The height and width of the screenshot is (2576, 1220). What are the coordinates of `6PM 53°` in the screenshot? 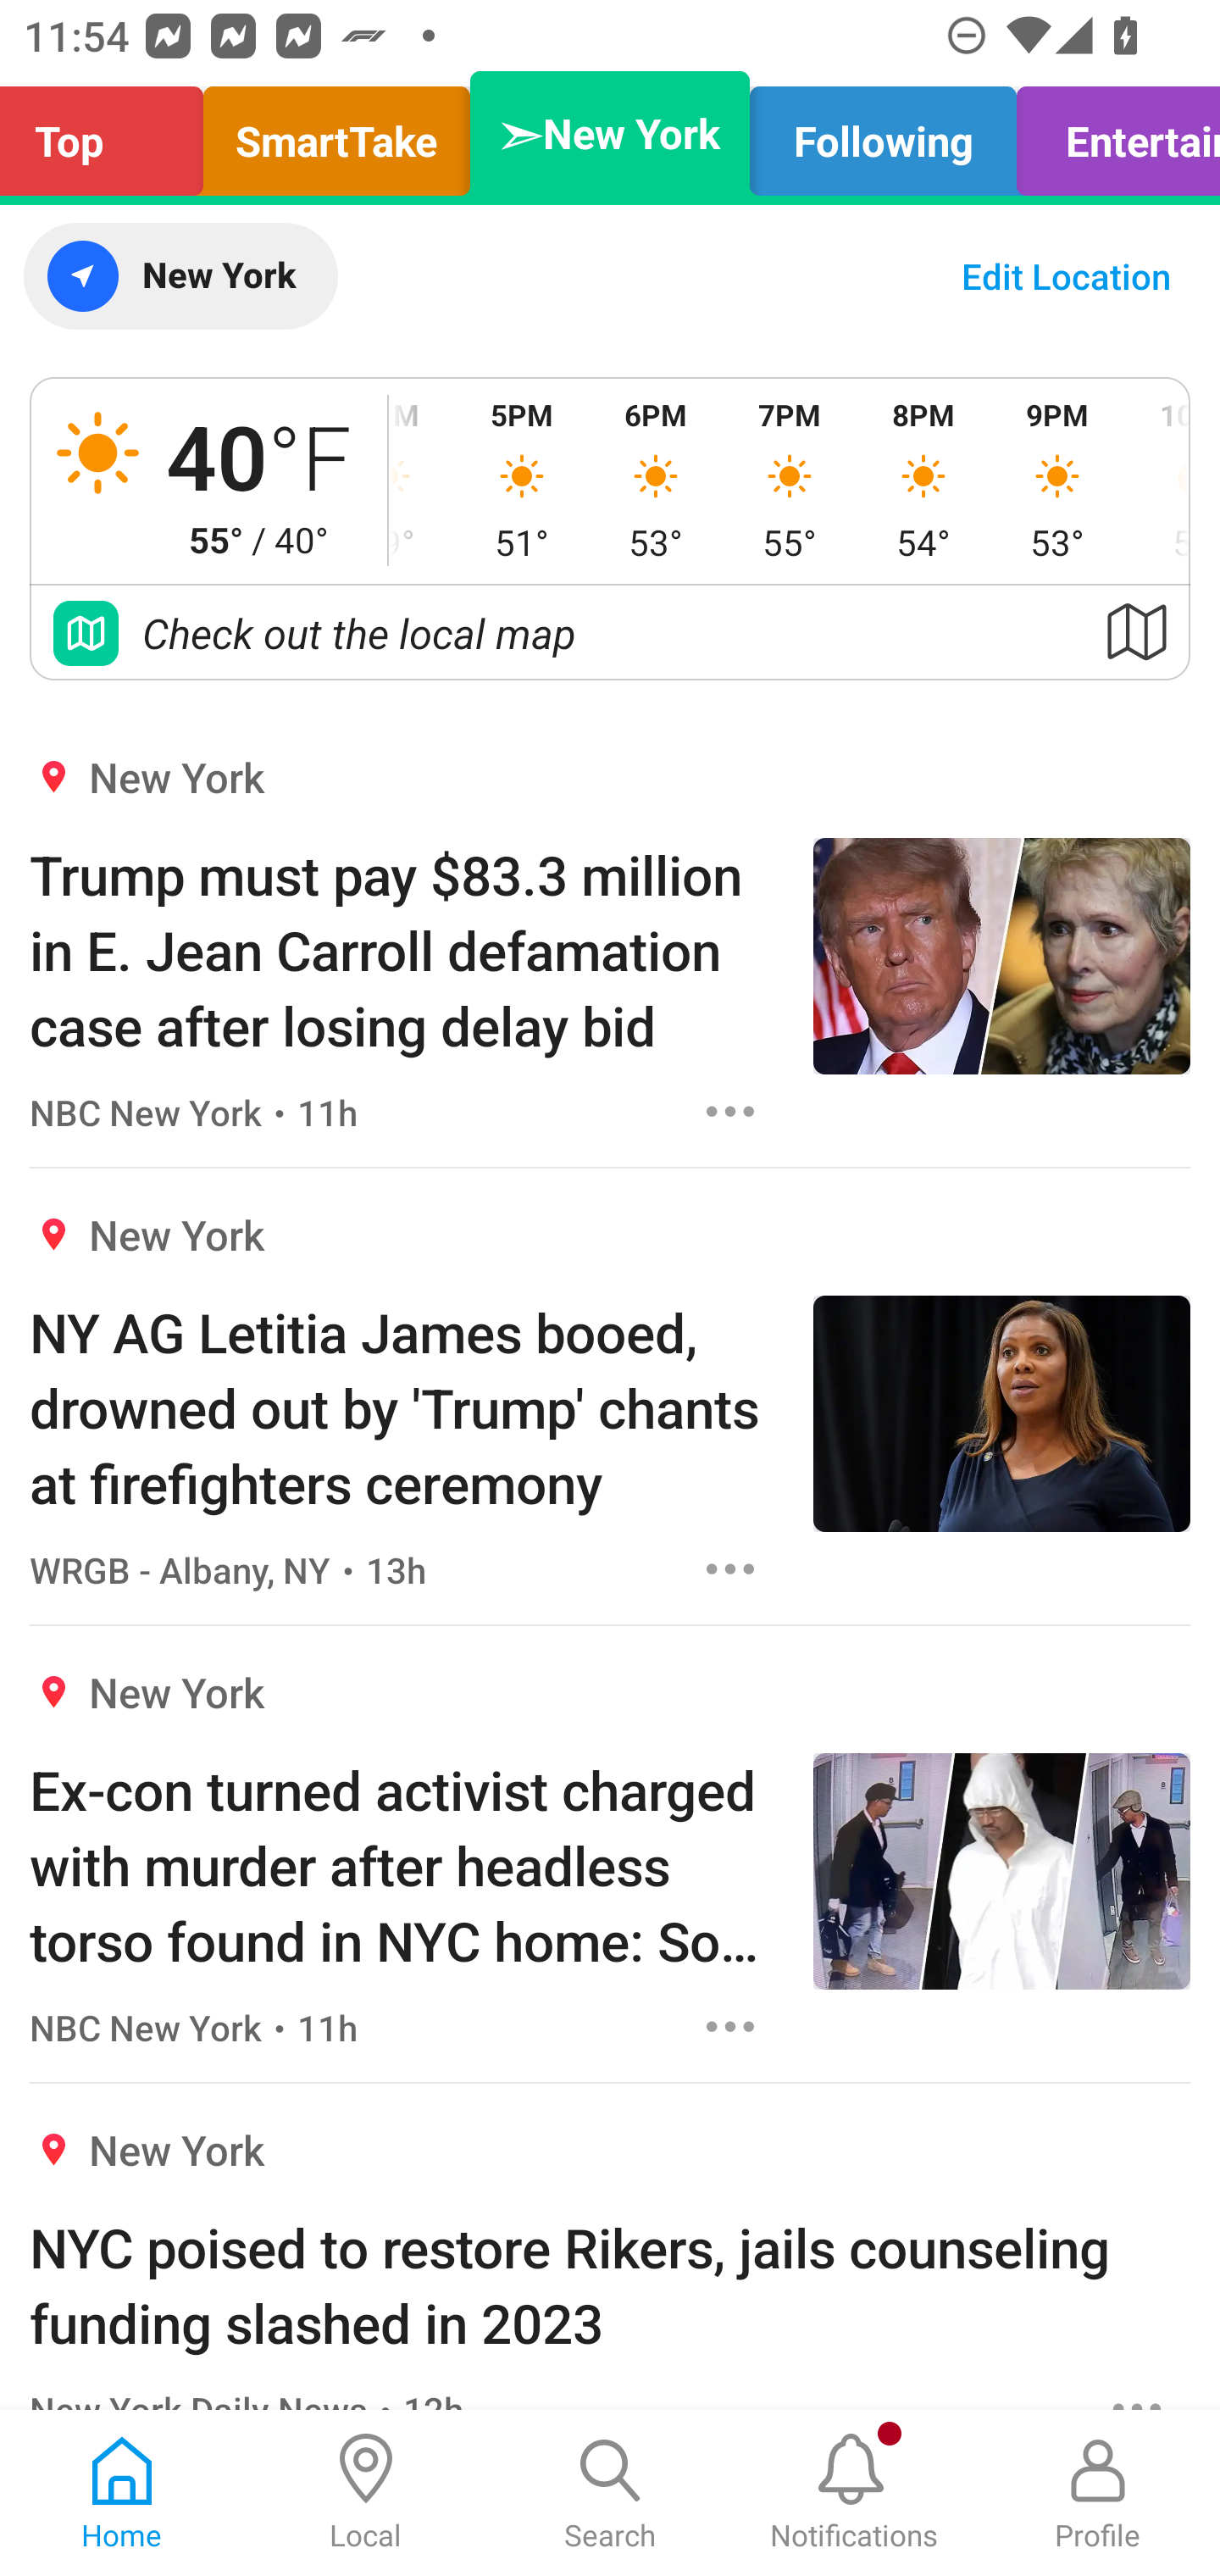 It's located at (656, 480).